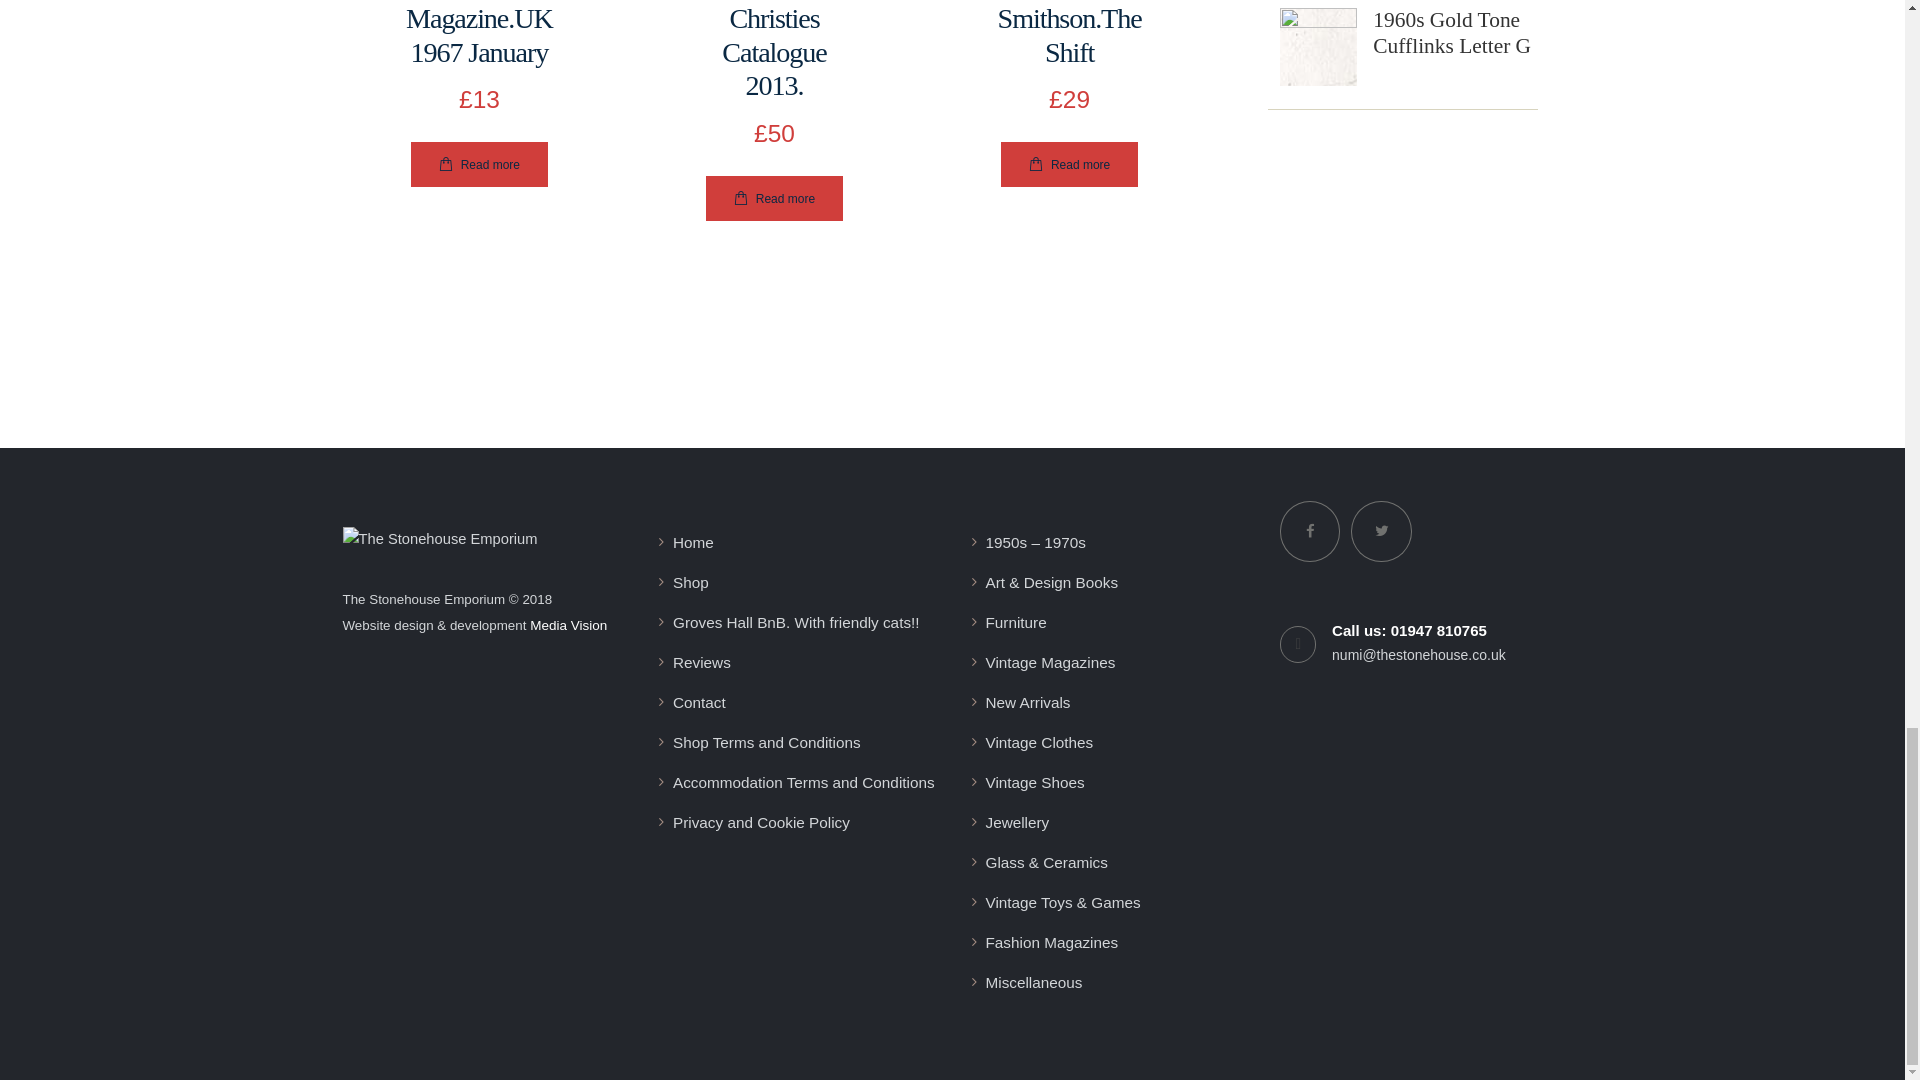 This screenshot has width=1920, height=1080. I want to click on The Stonehouse Emporium, so click(439, 539).